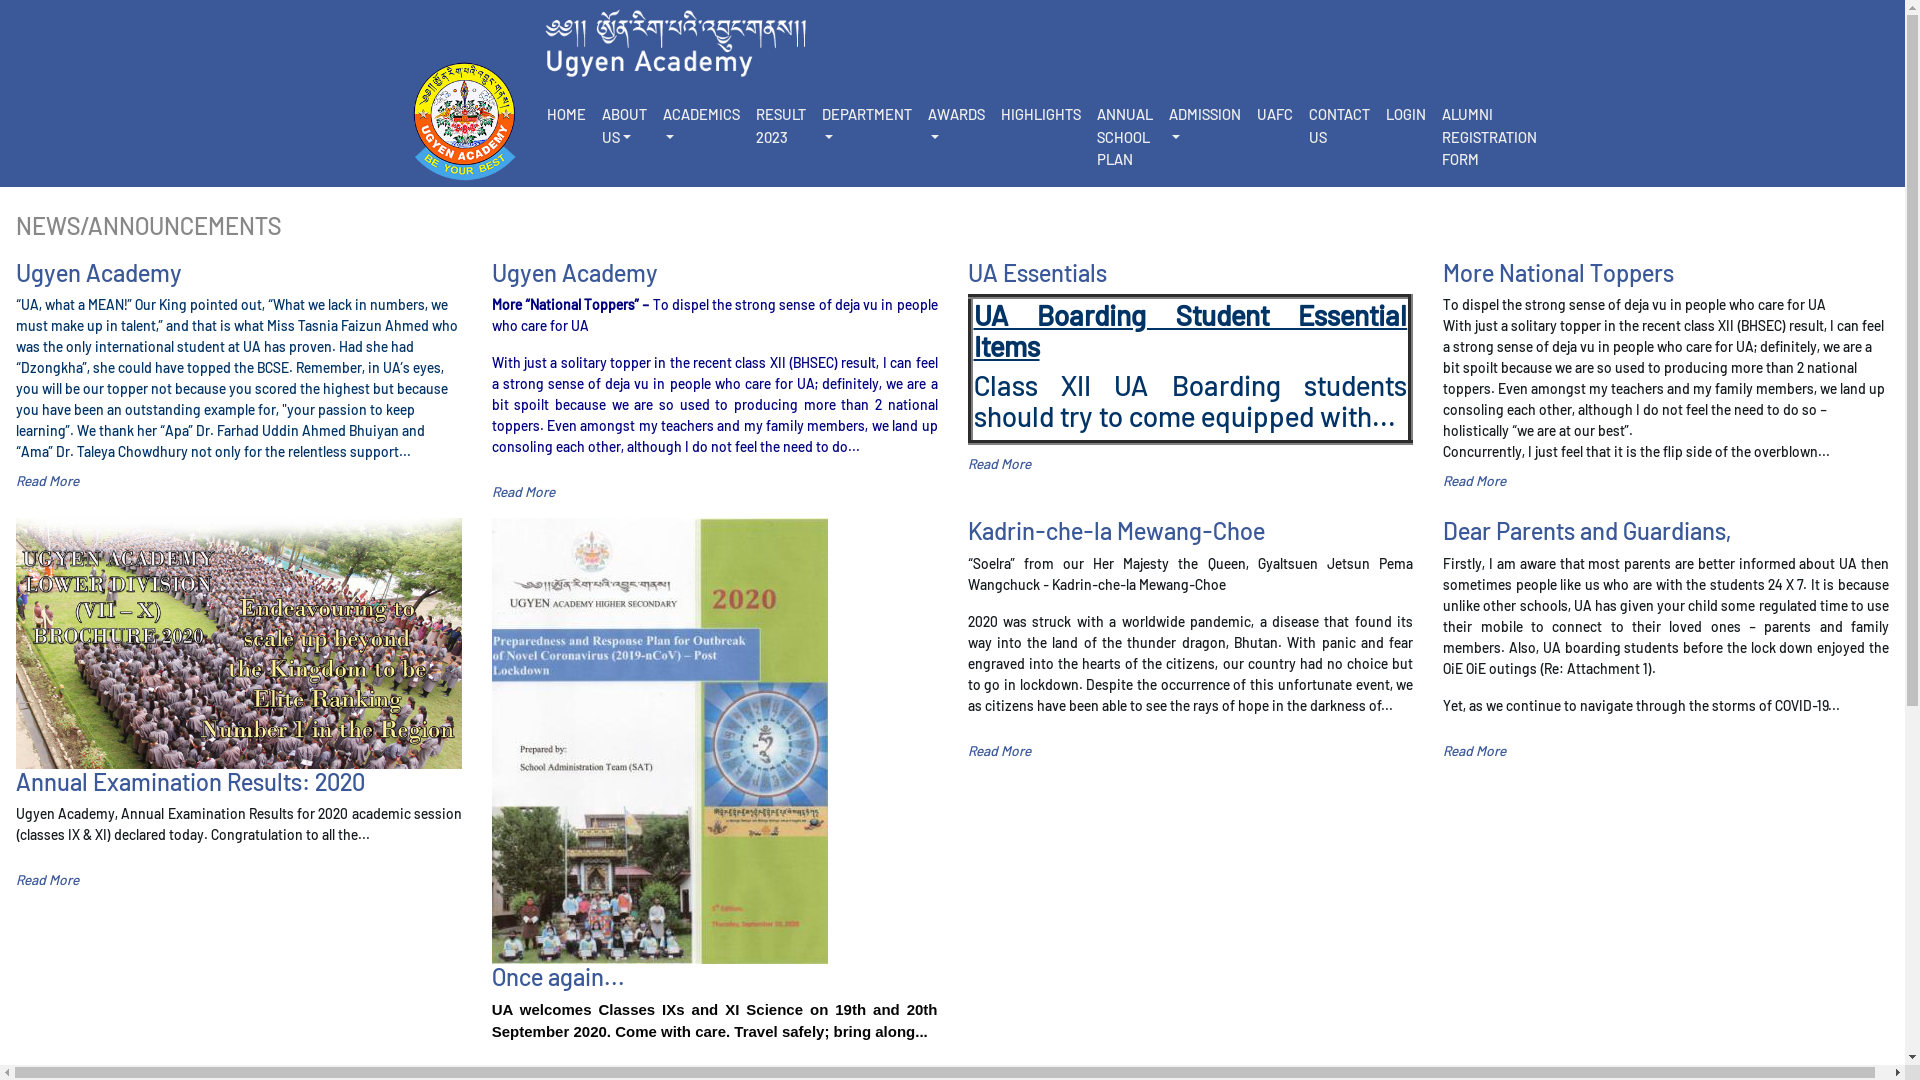 The image size is (1920, 1080). I want to click on Read More, so click(523, 492).